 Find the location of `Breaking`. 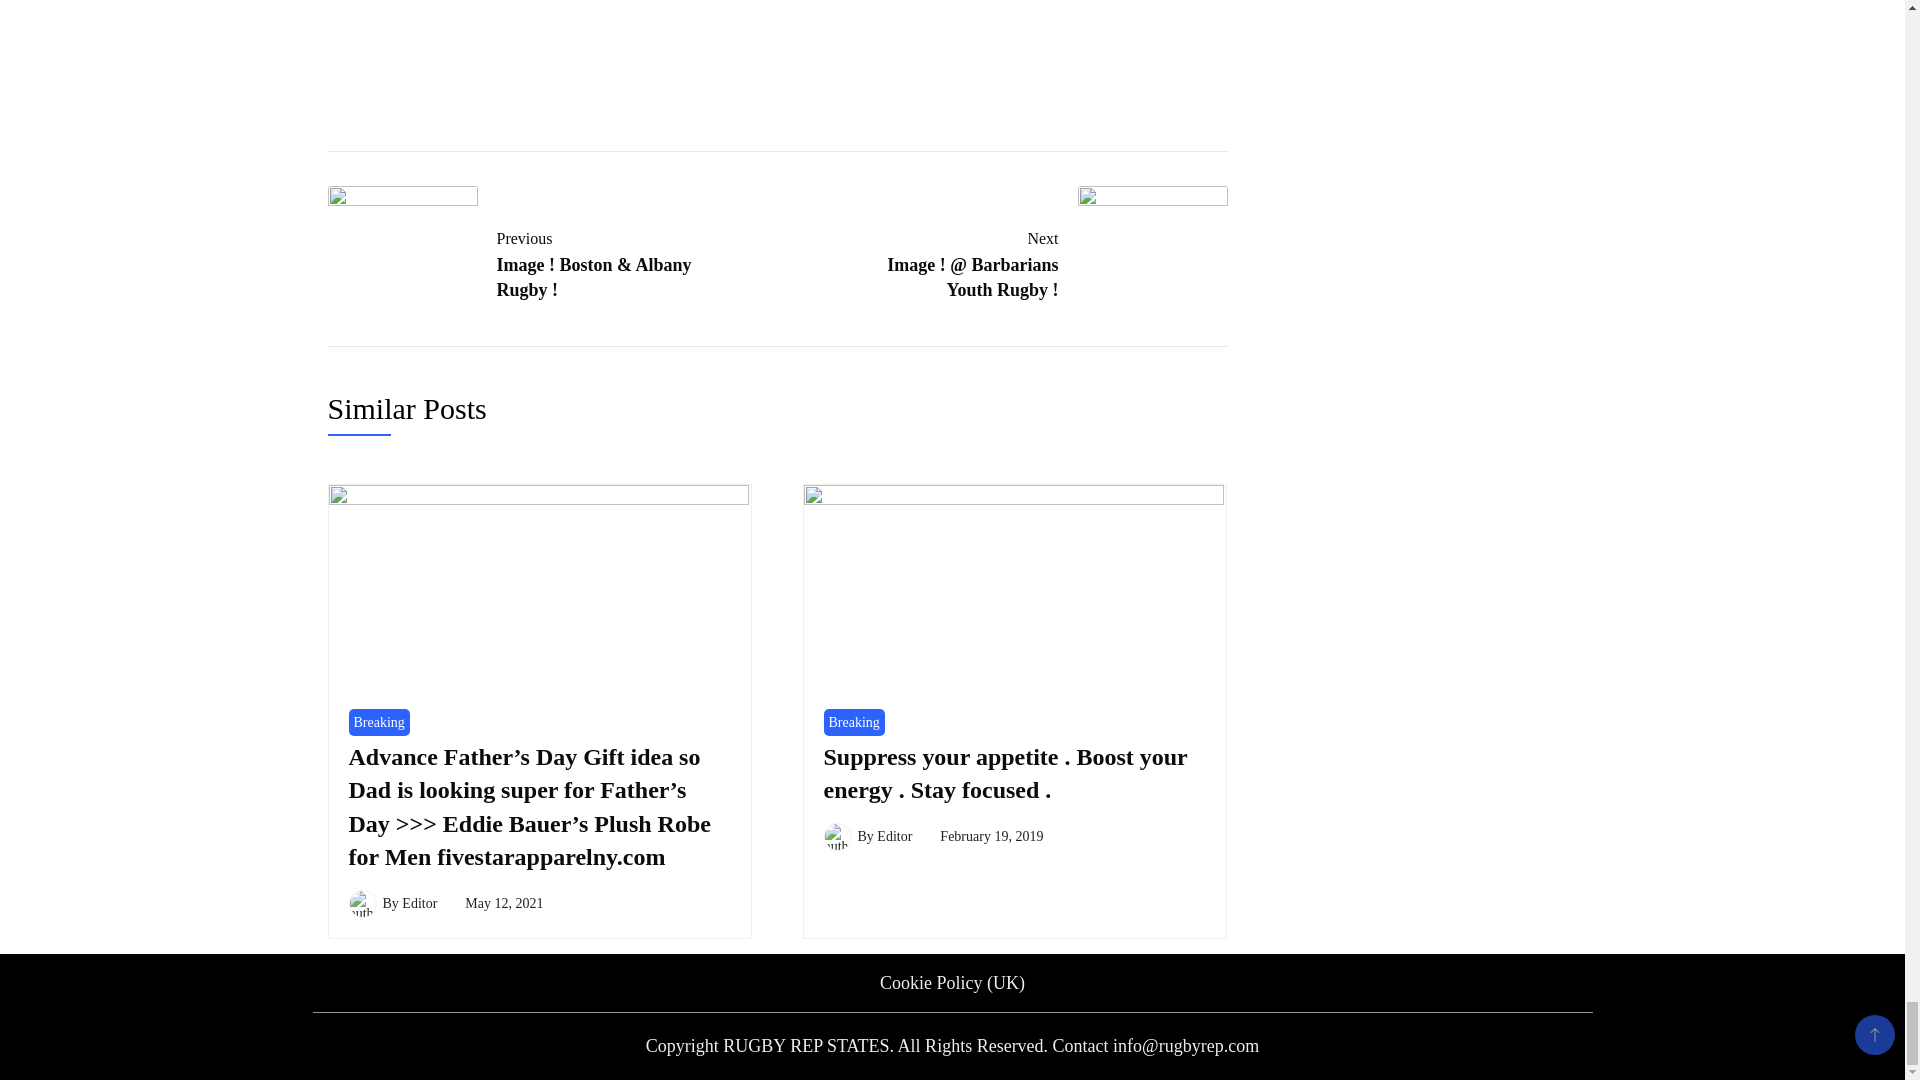

Breaking is located at coordinates (378, 722).